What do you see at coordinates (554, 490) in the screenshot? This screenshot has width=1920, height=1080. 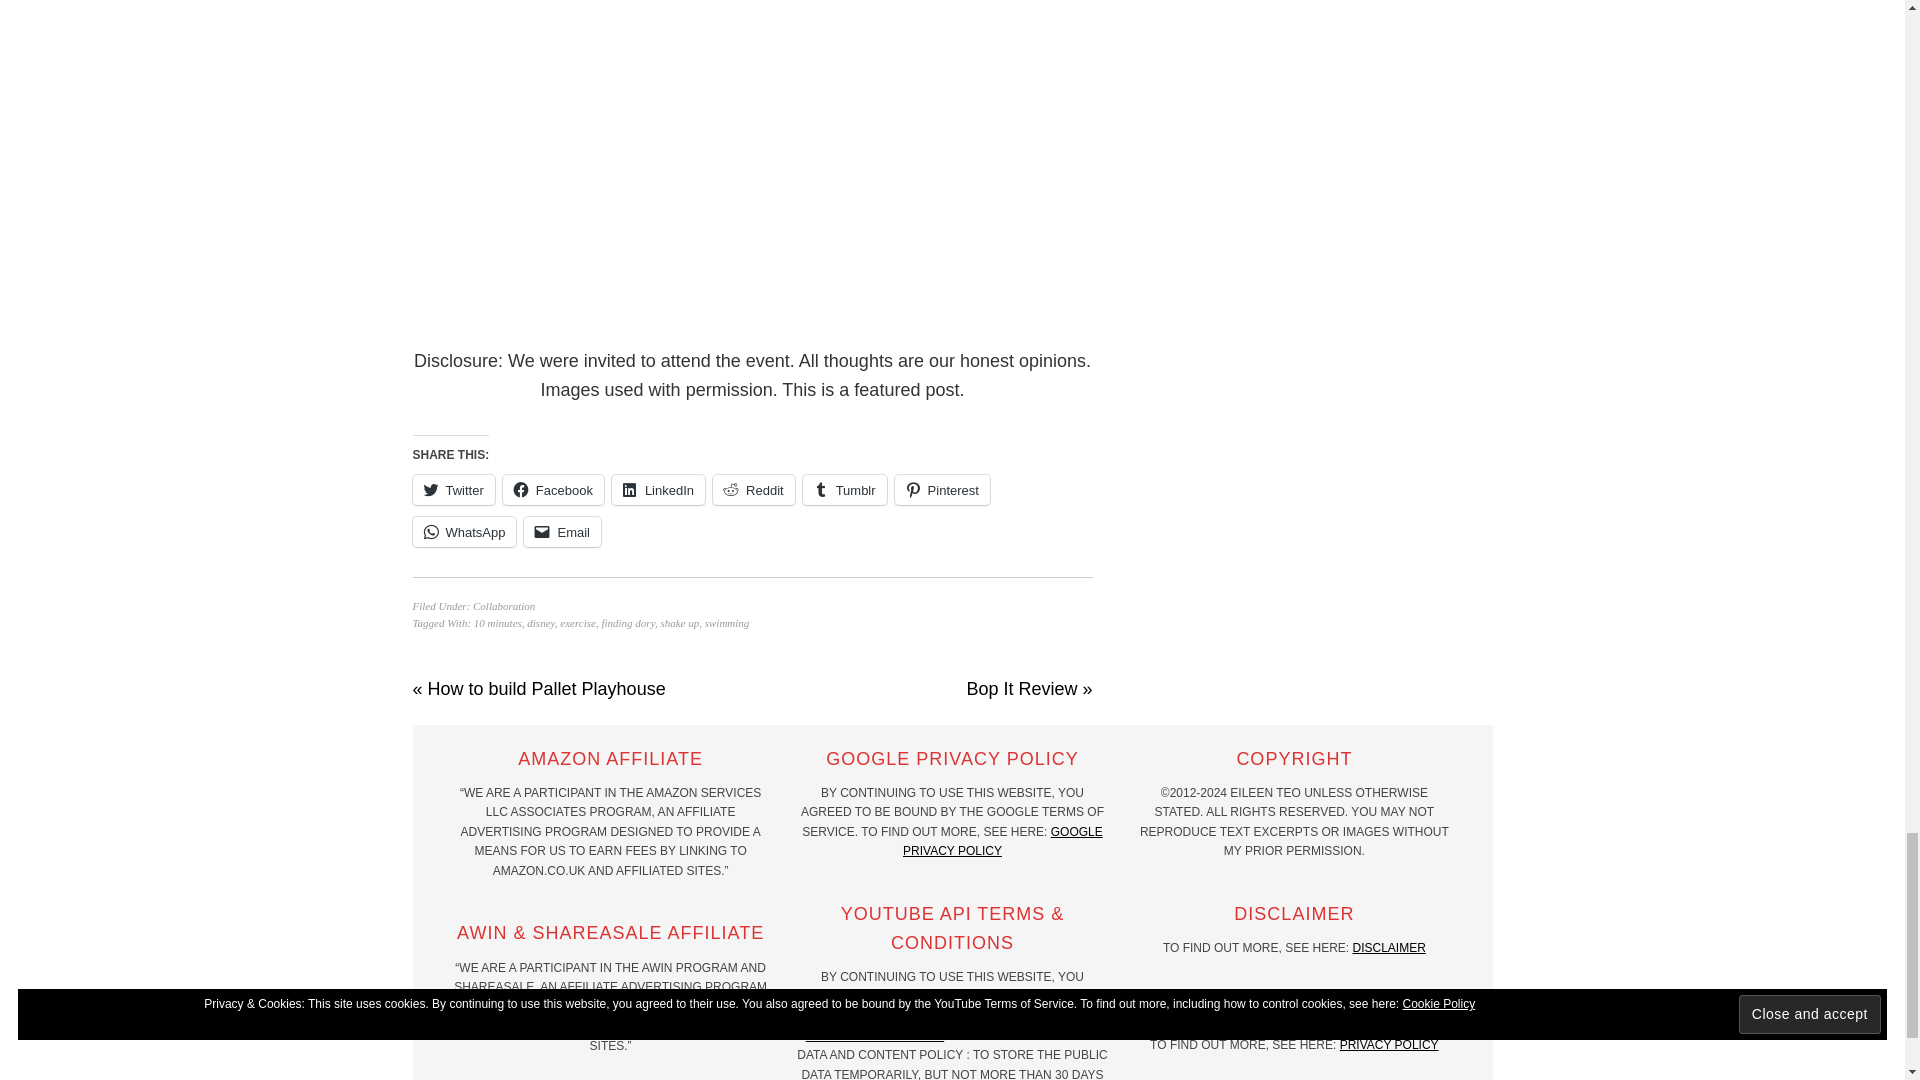 I see `Click to share on Facebook` at bounding box center [554, 490].